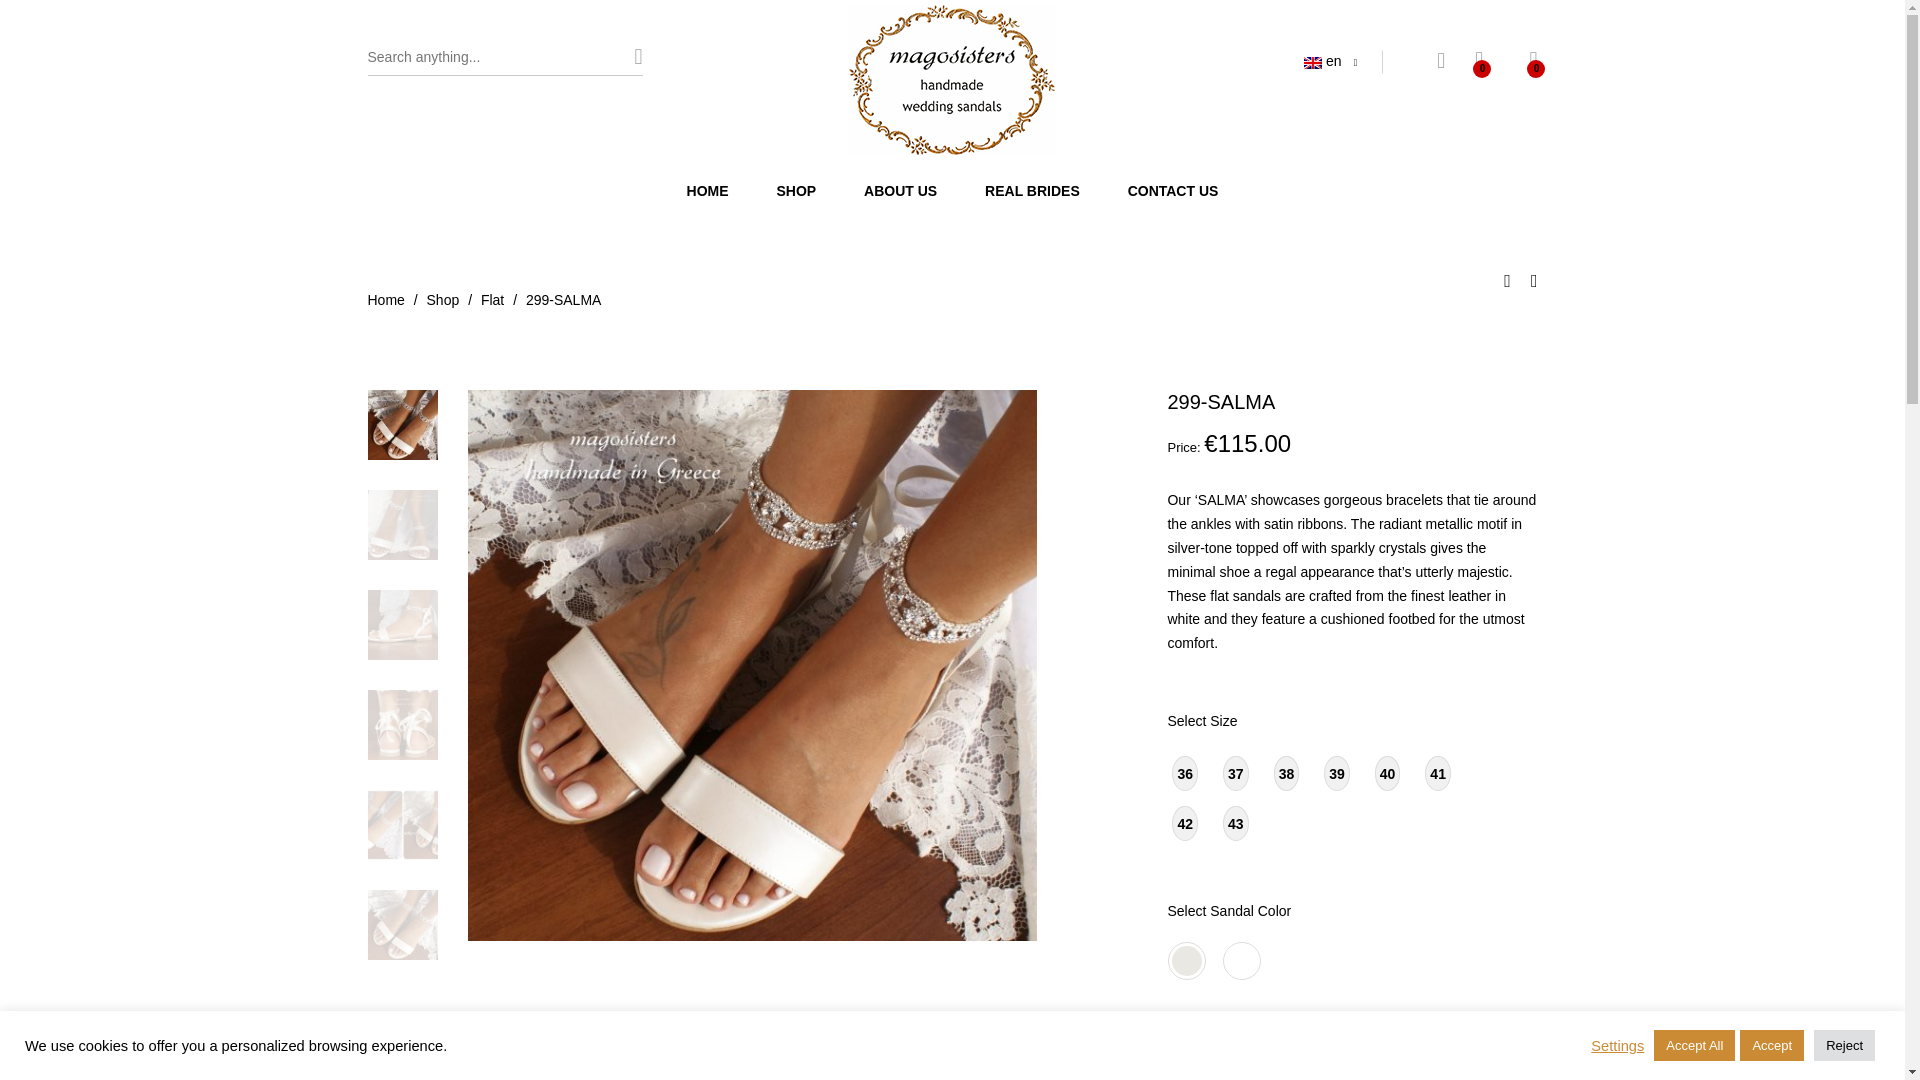 The image size is (1920, 1080). Describe the element at coordinates (900, 190) in the screenshot. I see `ABOUT US` at that location.